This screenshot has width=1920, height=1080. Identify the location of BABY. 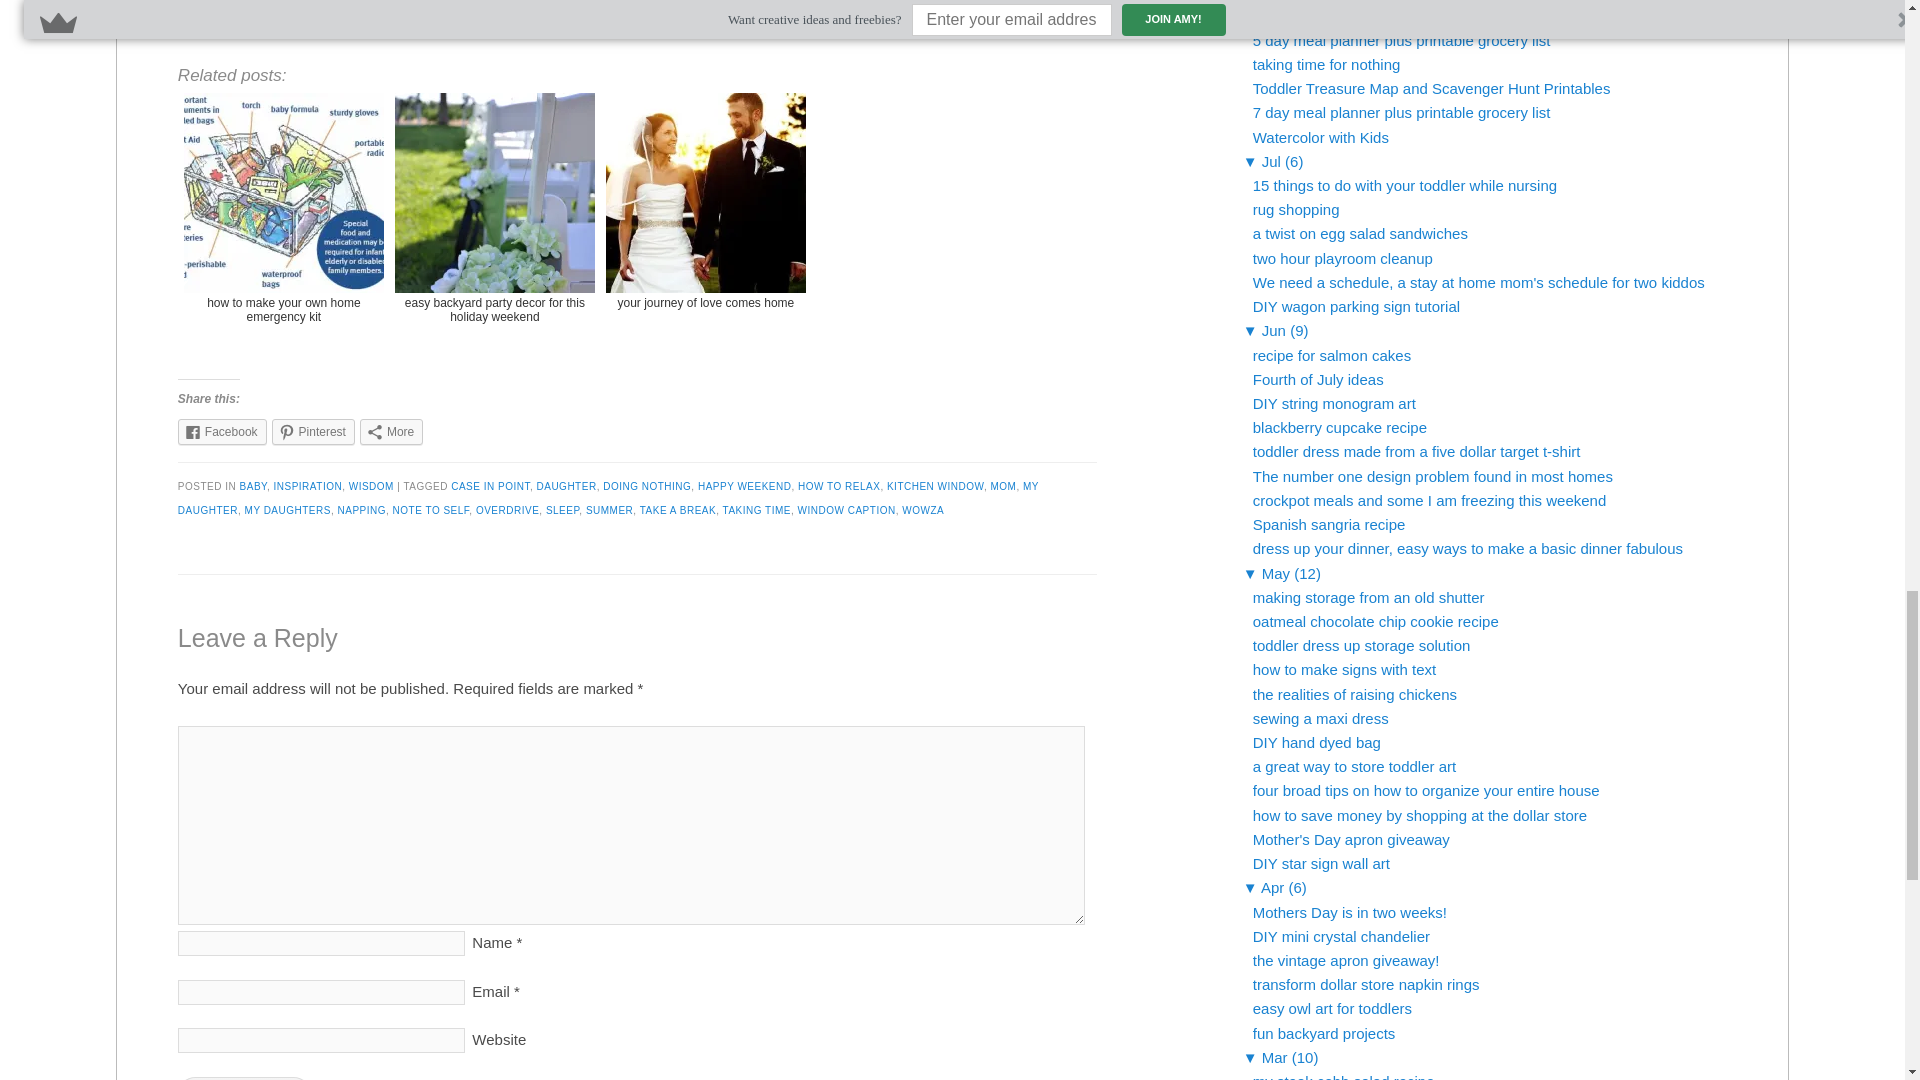
(253, 485).